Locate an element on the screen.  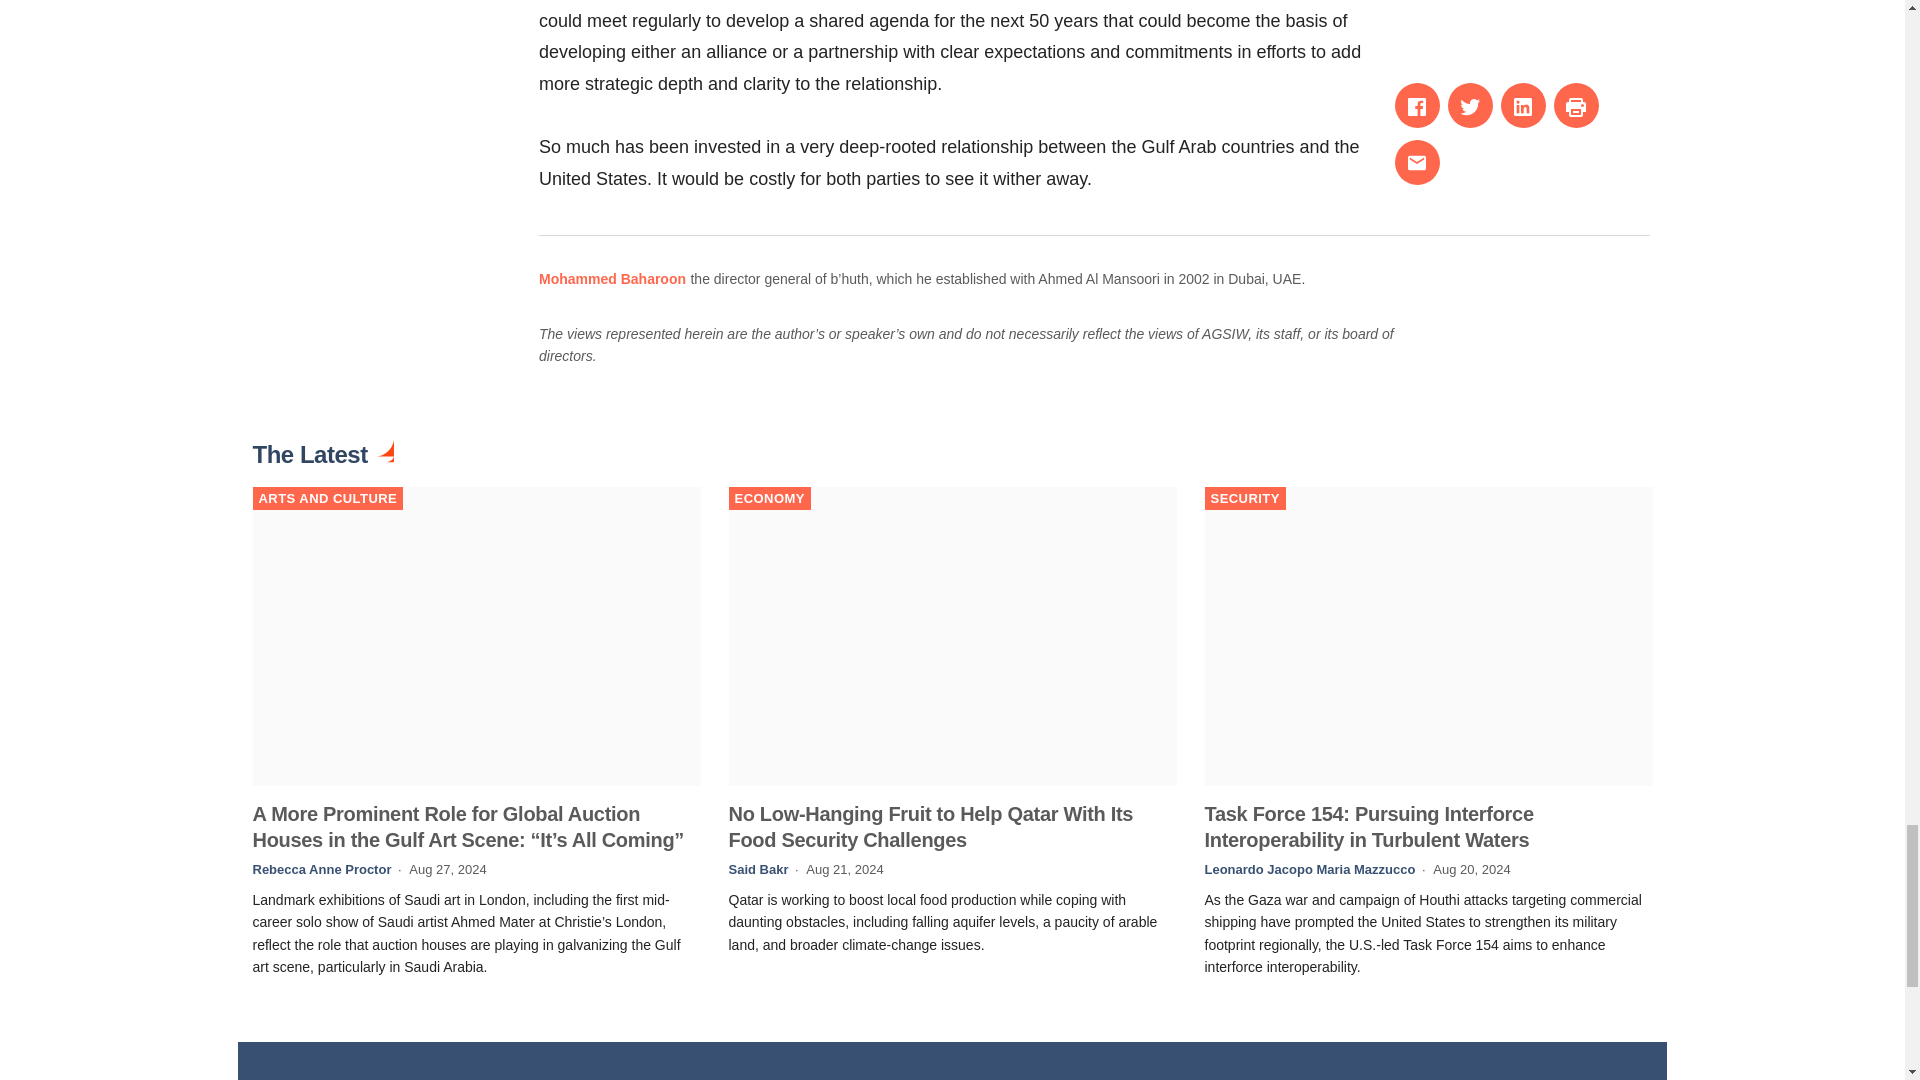
Click to share on Facebook is located at coordinates (1418, 106).